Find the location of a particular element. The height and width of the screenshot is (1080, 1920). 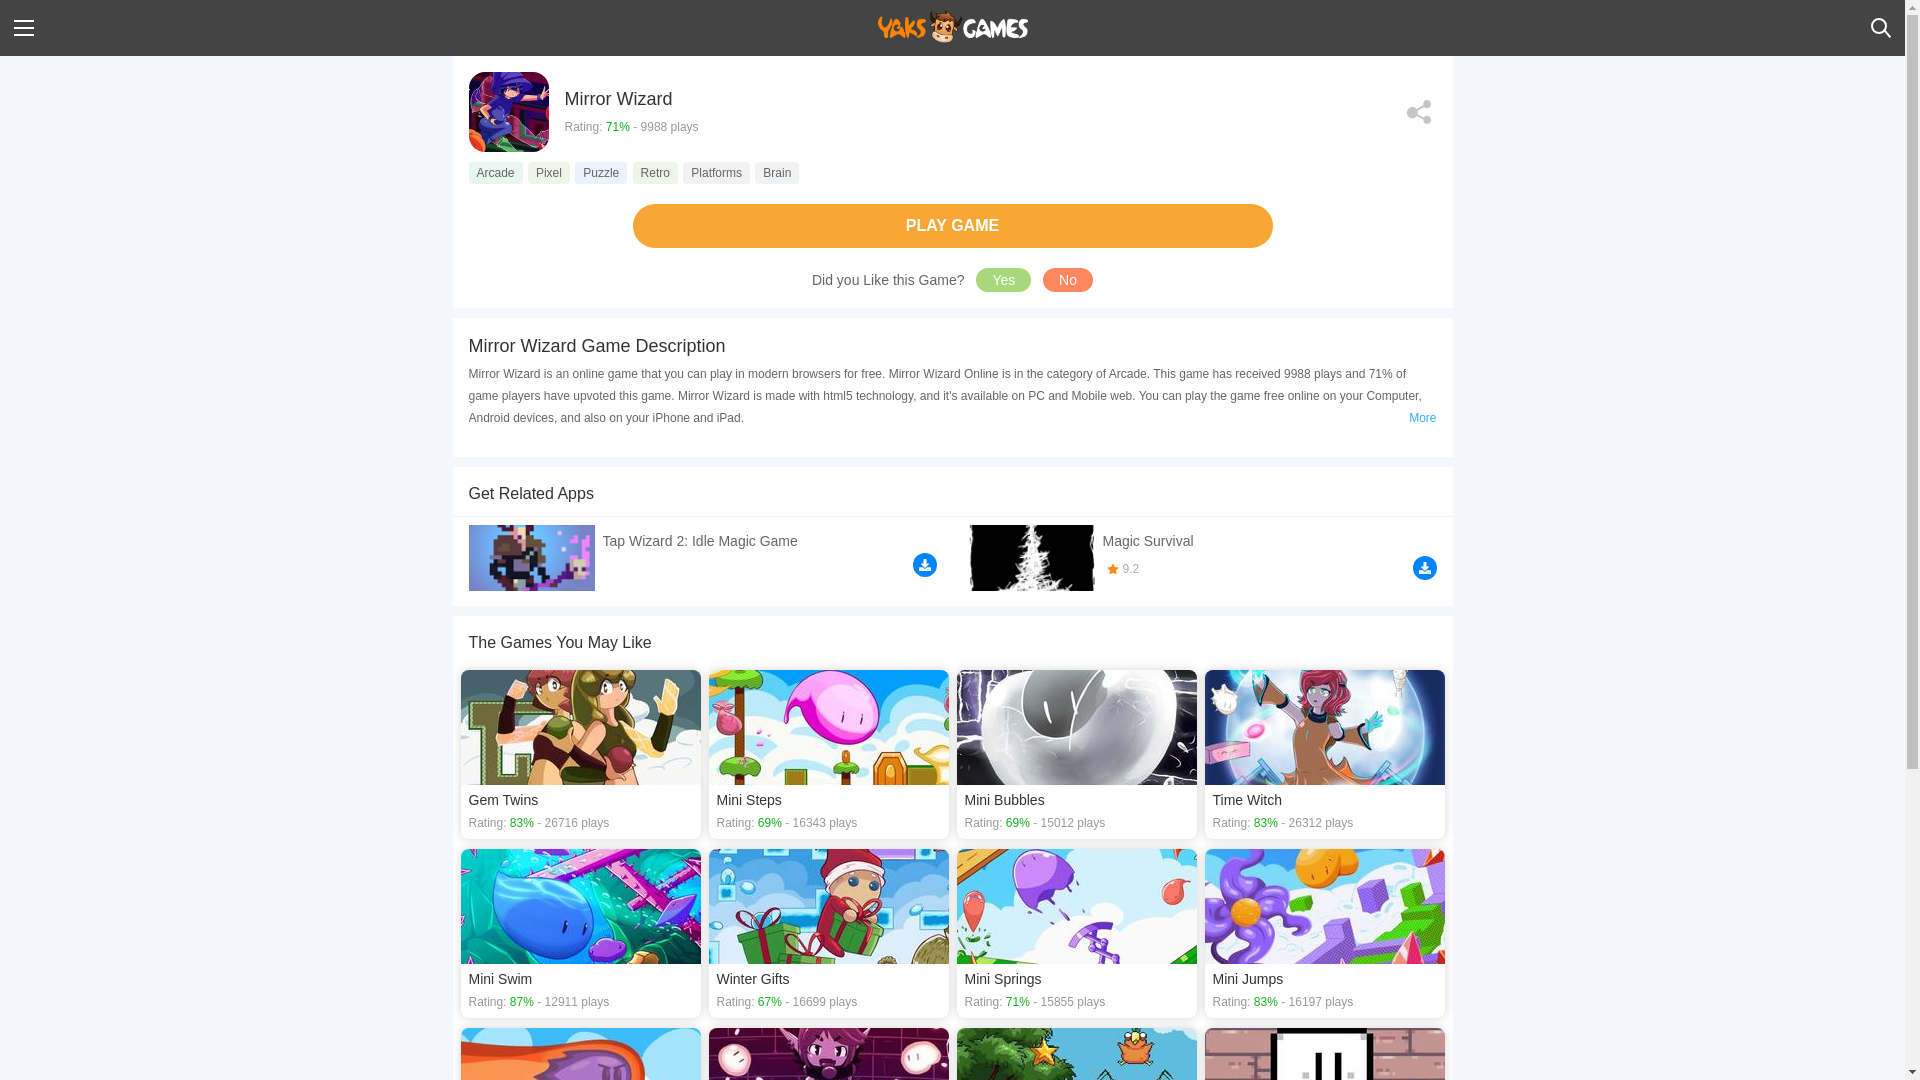

Tap Wizard 2: Idle Magic Game is located at coordinates (702, 554).